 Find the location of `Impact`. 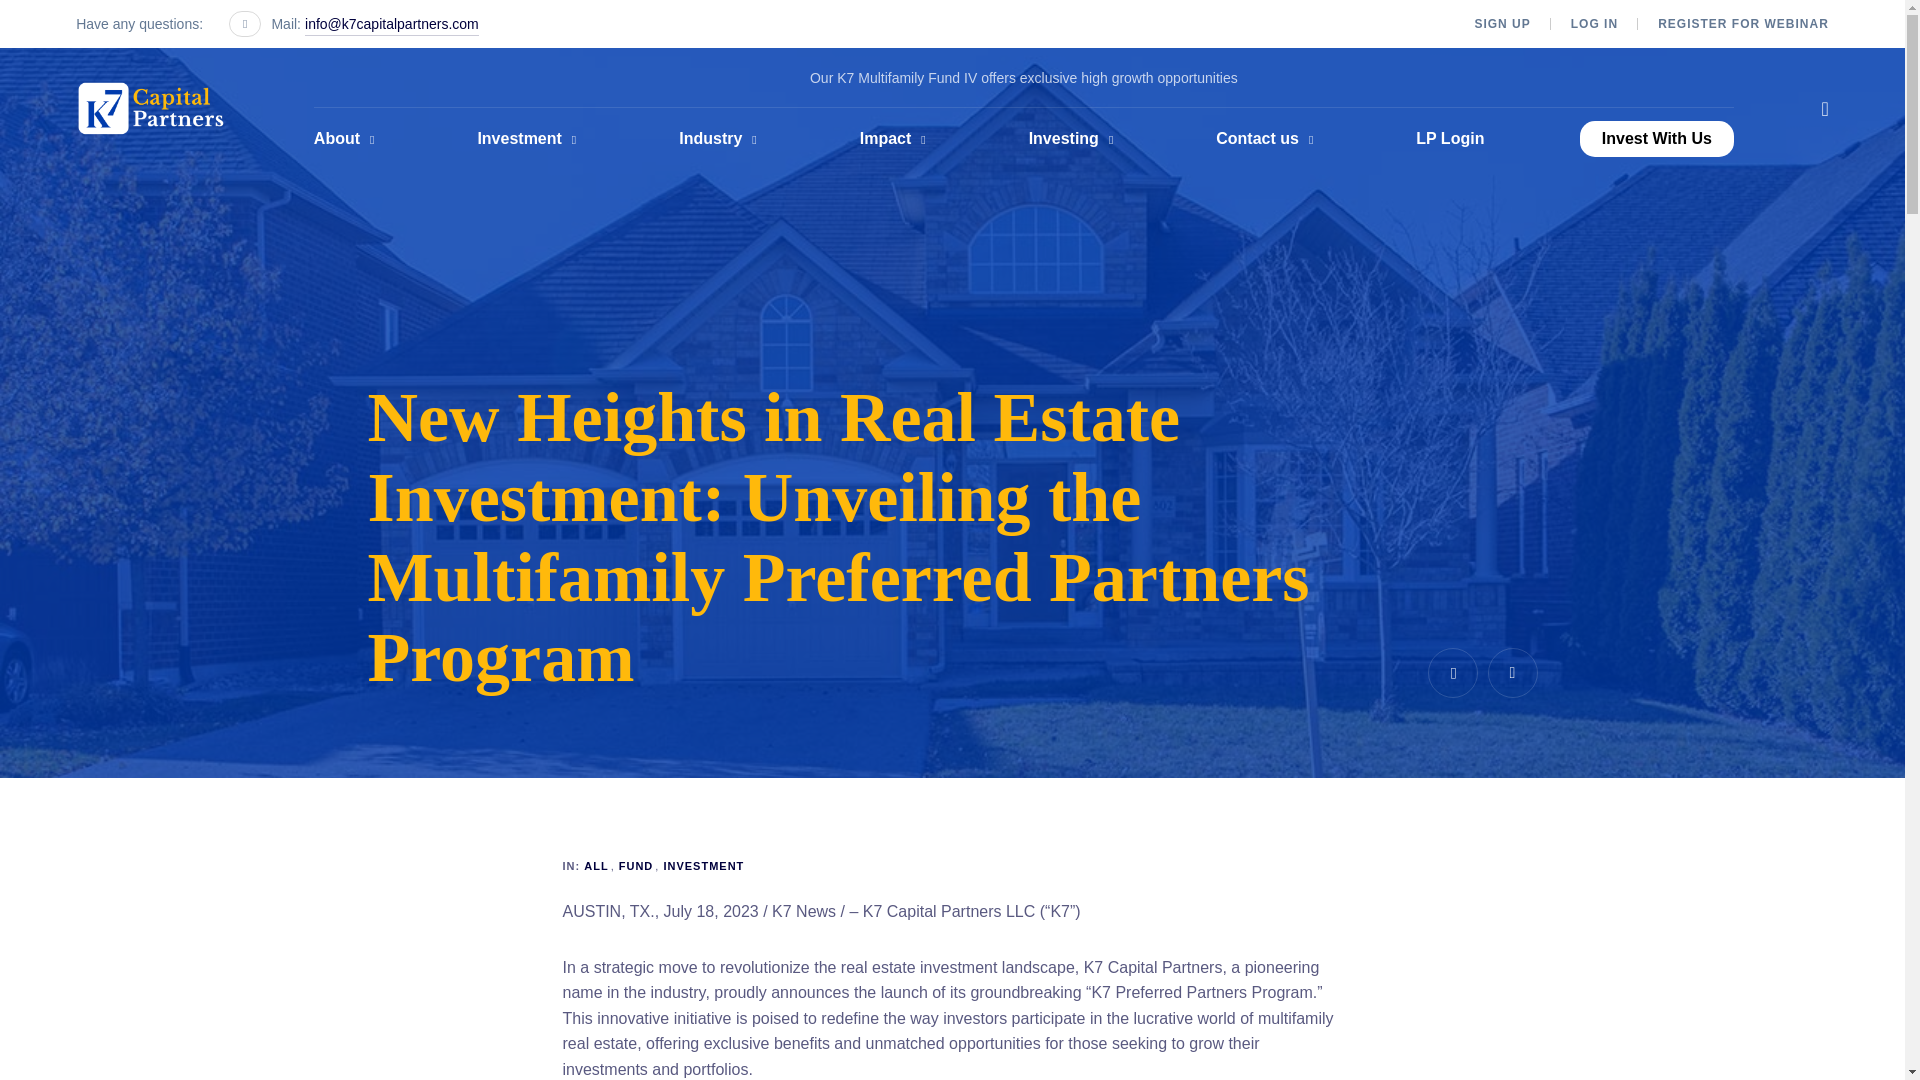

Impact is located at coordinates (896, 138).